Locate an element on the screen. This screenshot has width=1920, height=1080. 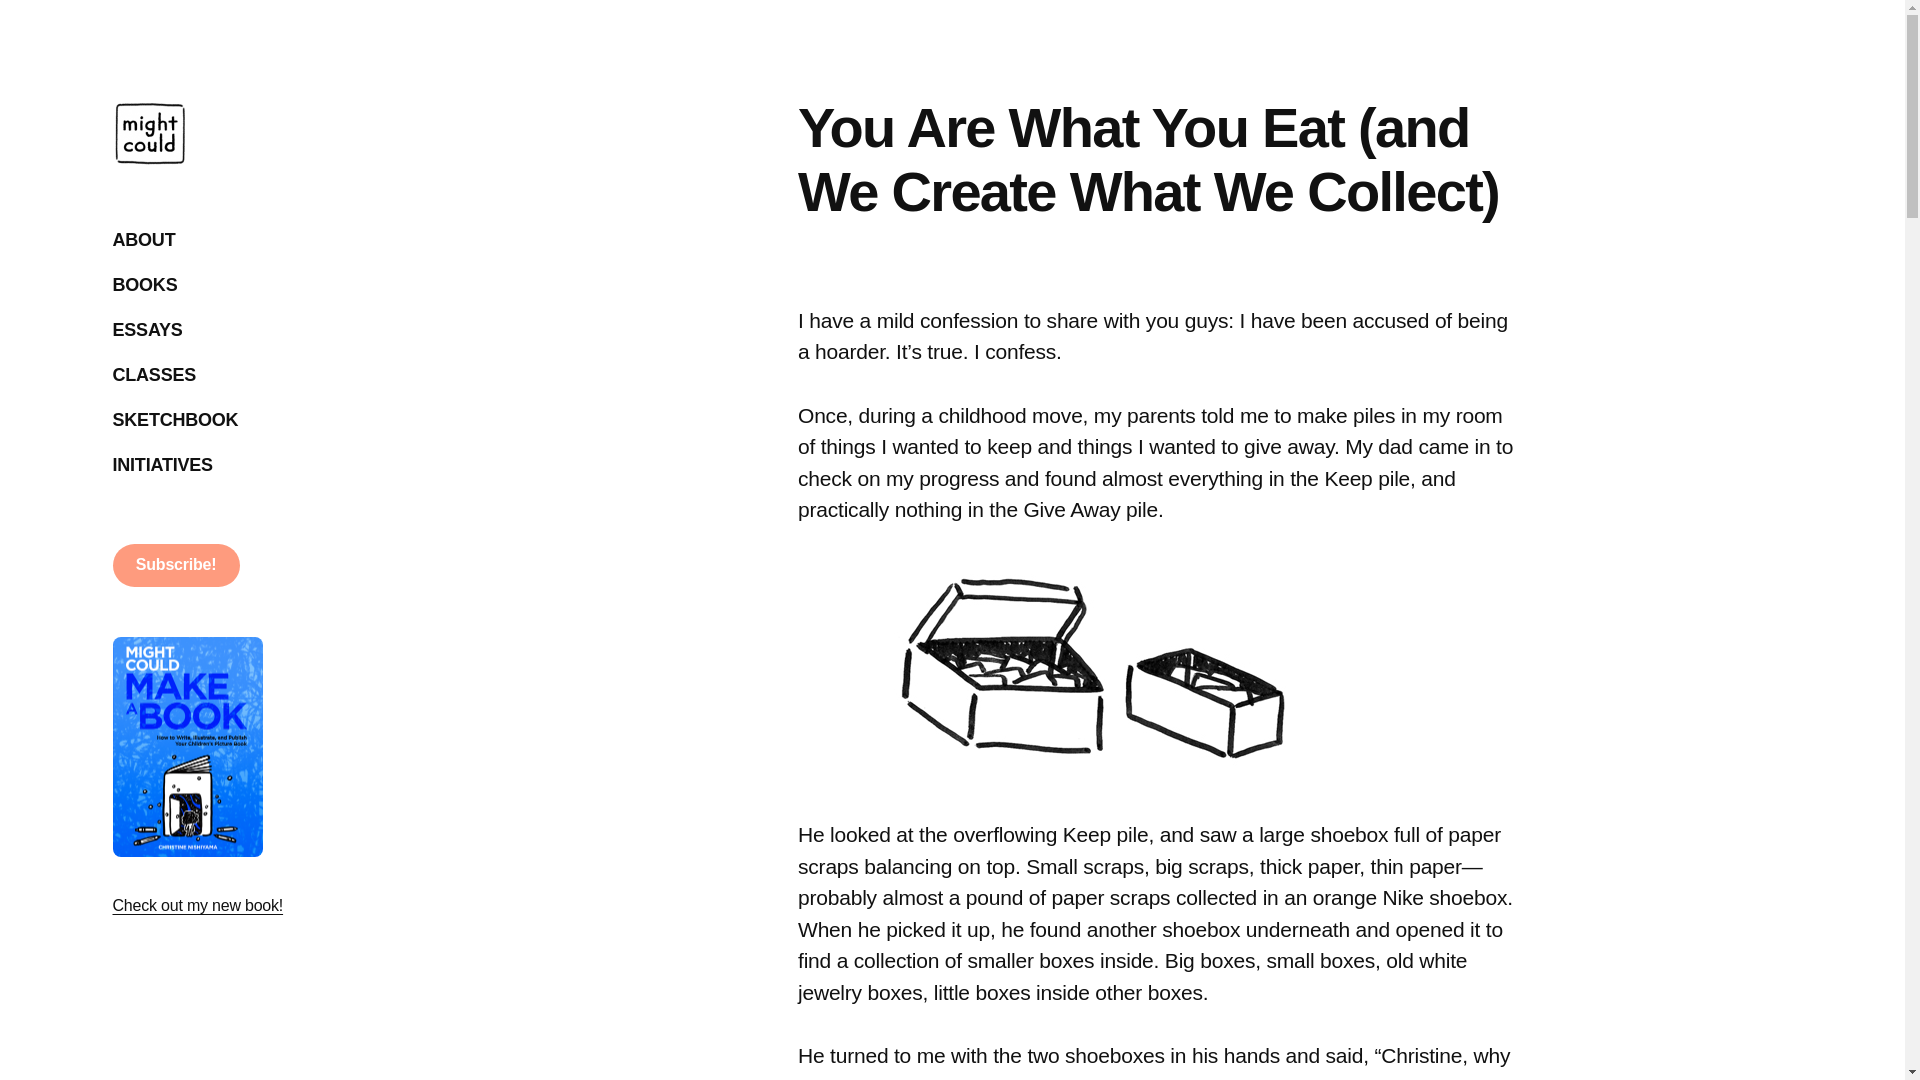
ABOUT is located at coordinates (142, 240).